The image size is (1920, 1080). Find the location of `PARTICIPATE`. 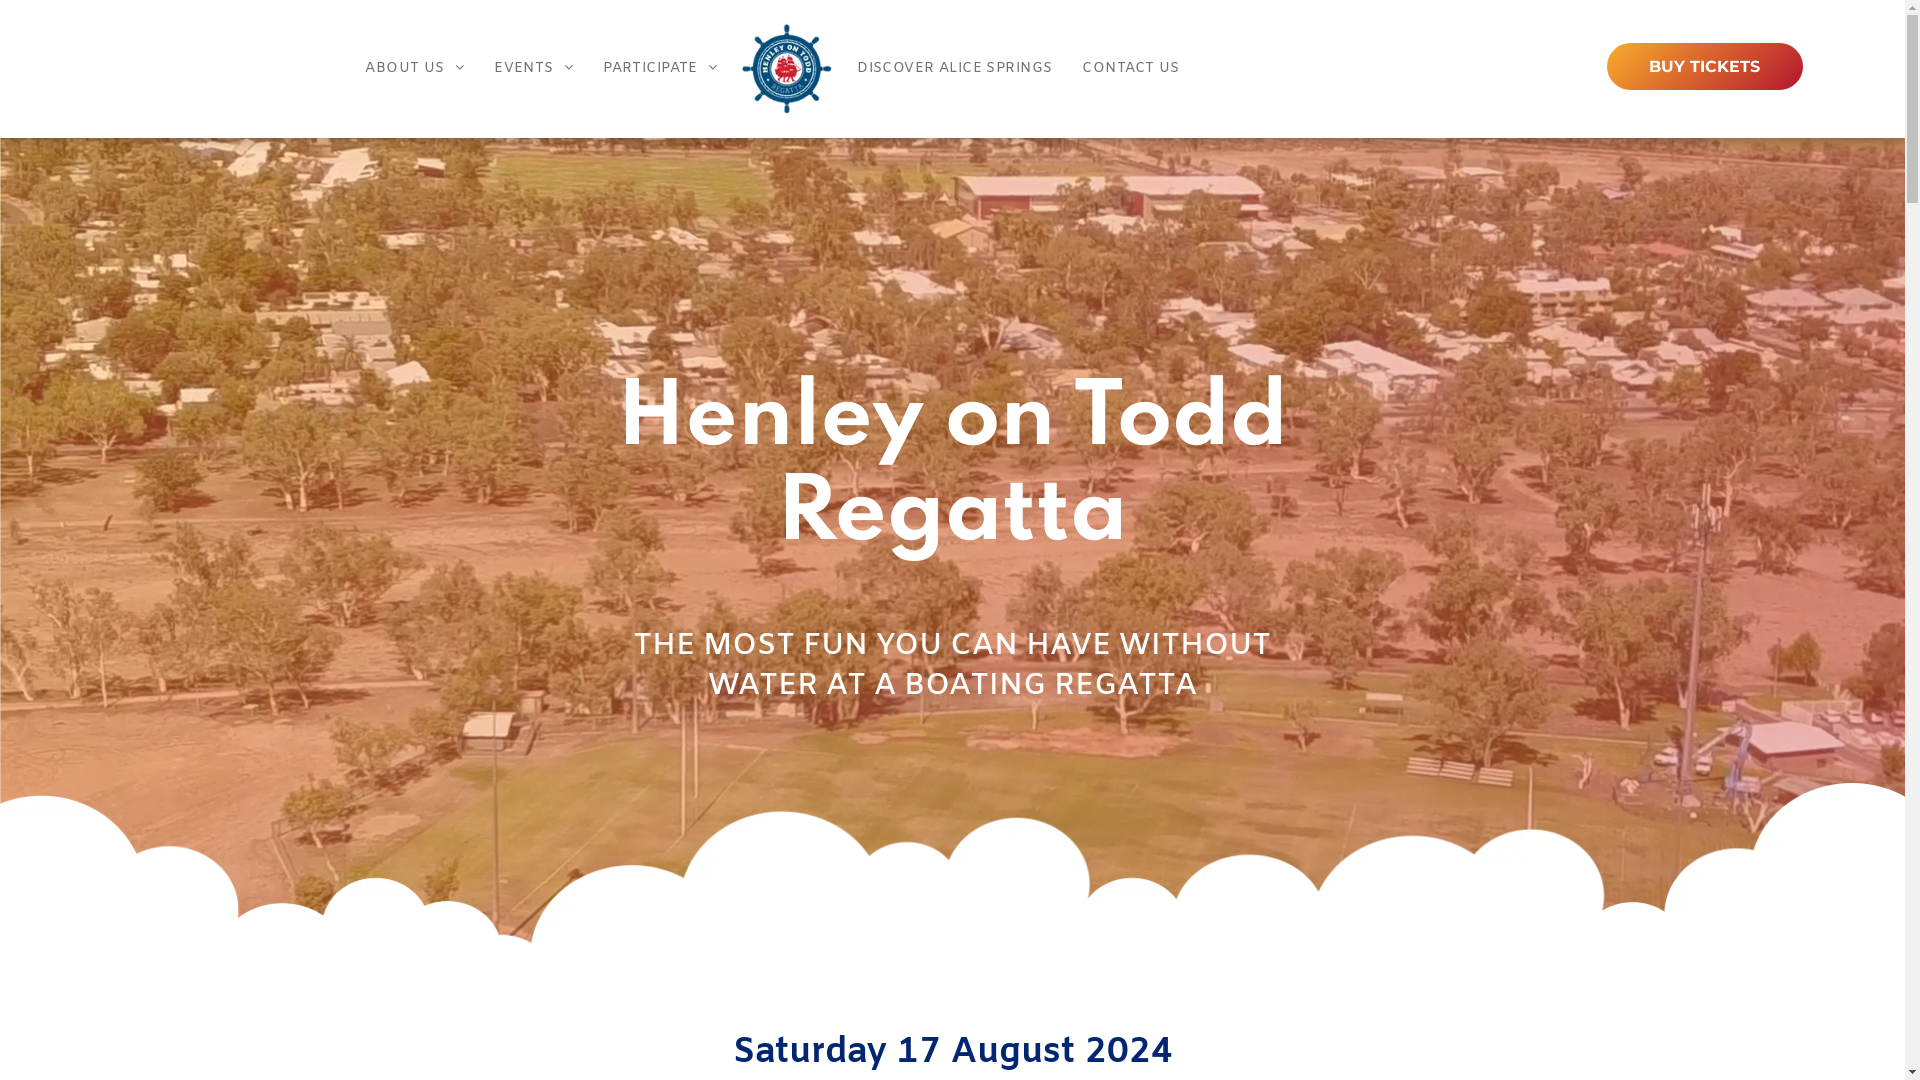

PARTICIPATE is located at coordinates (660, 70).